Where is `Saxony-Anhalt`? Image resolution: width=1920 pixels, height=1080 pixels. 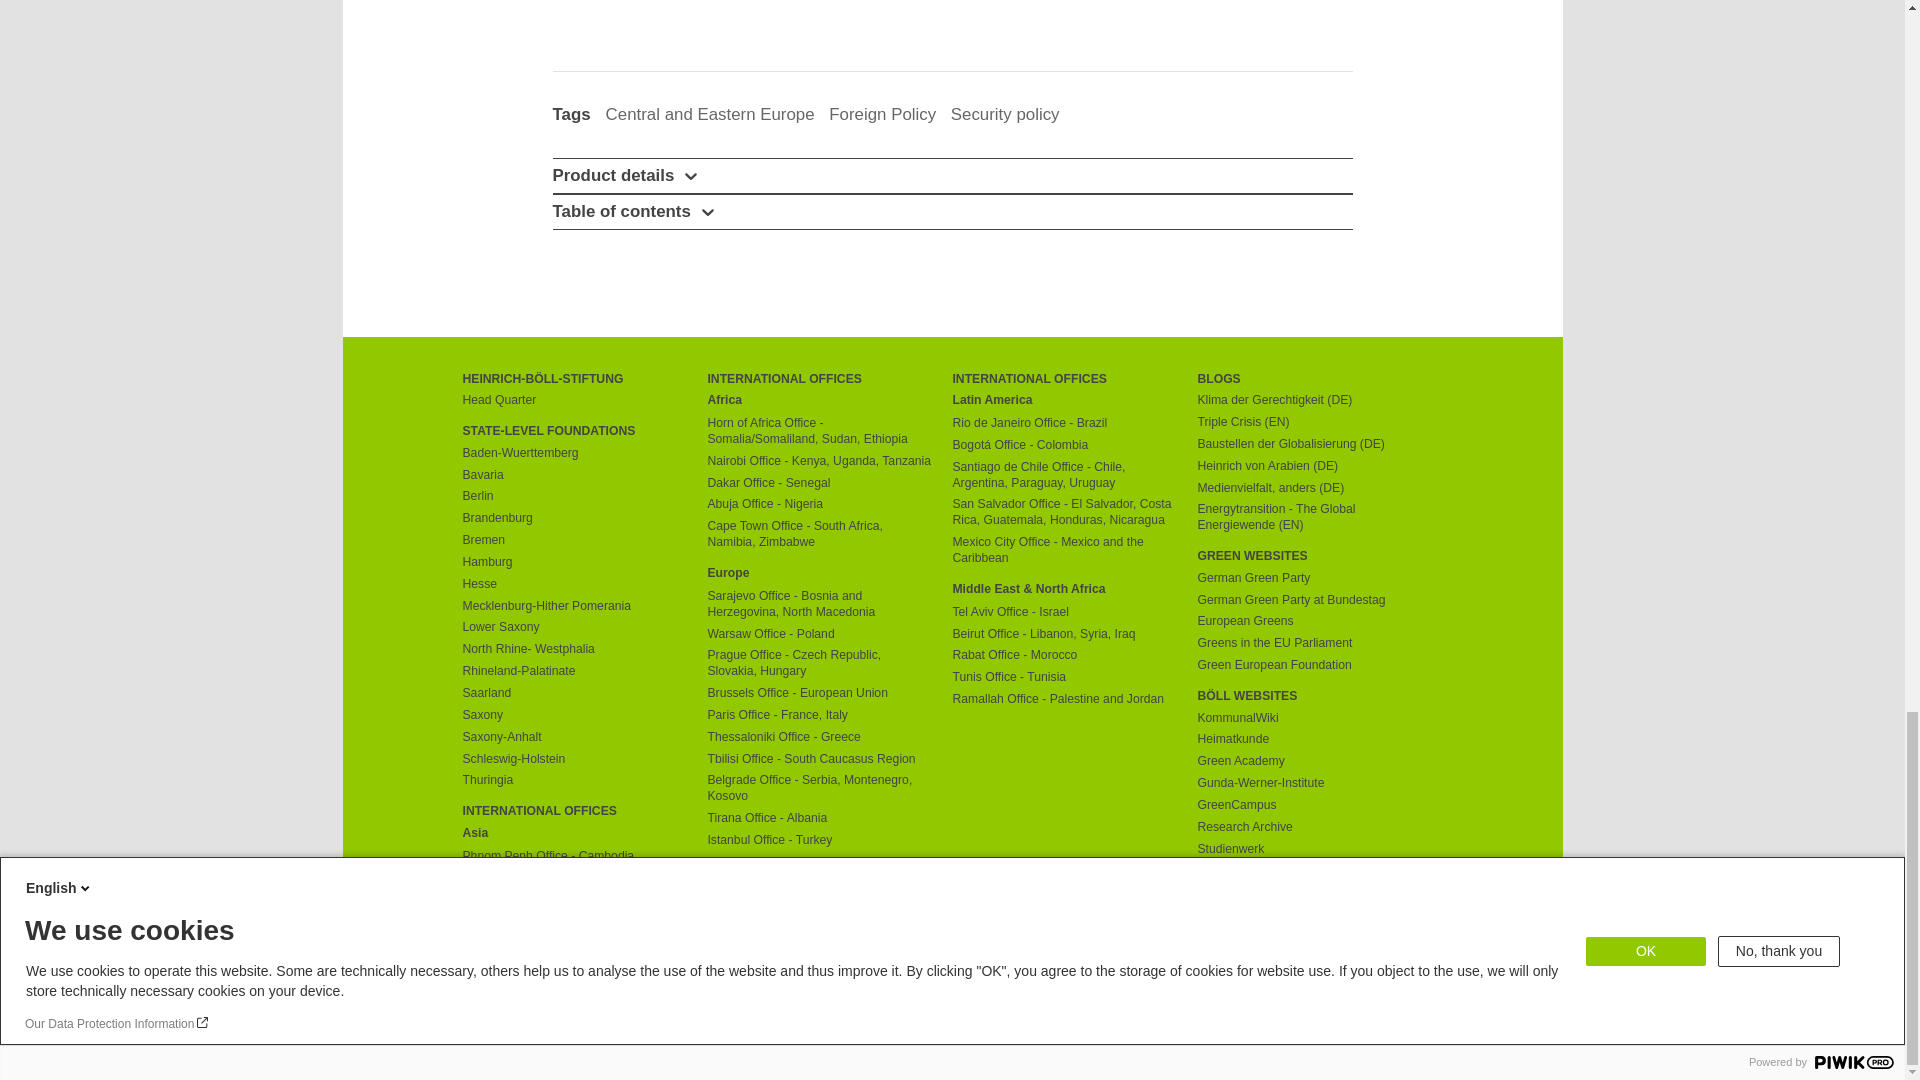 Saxony-Anhalt is located at coordinates (574, 738).